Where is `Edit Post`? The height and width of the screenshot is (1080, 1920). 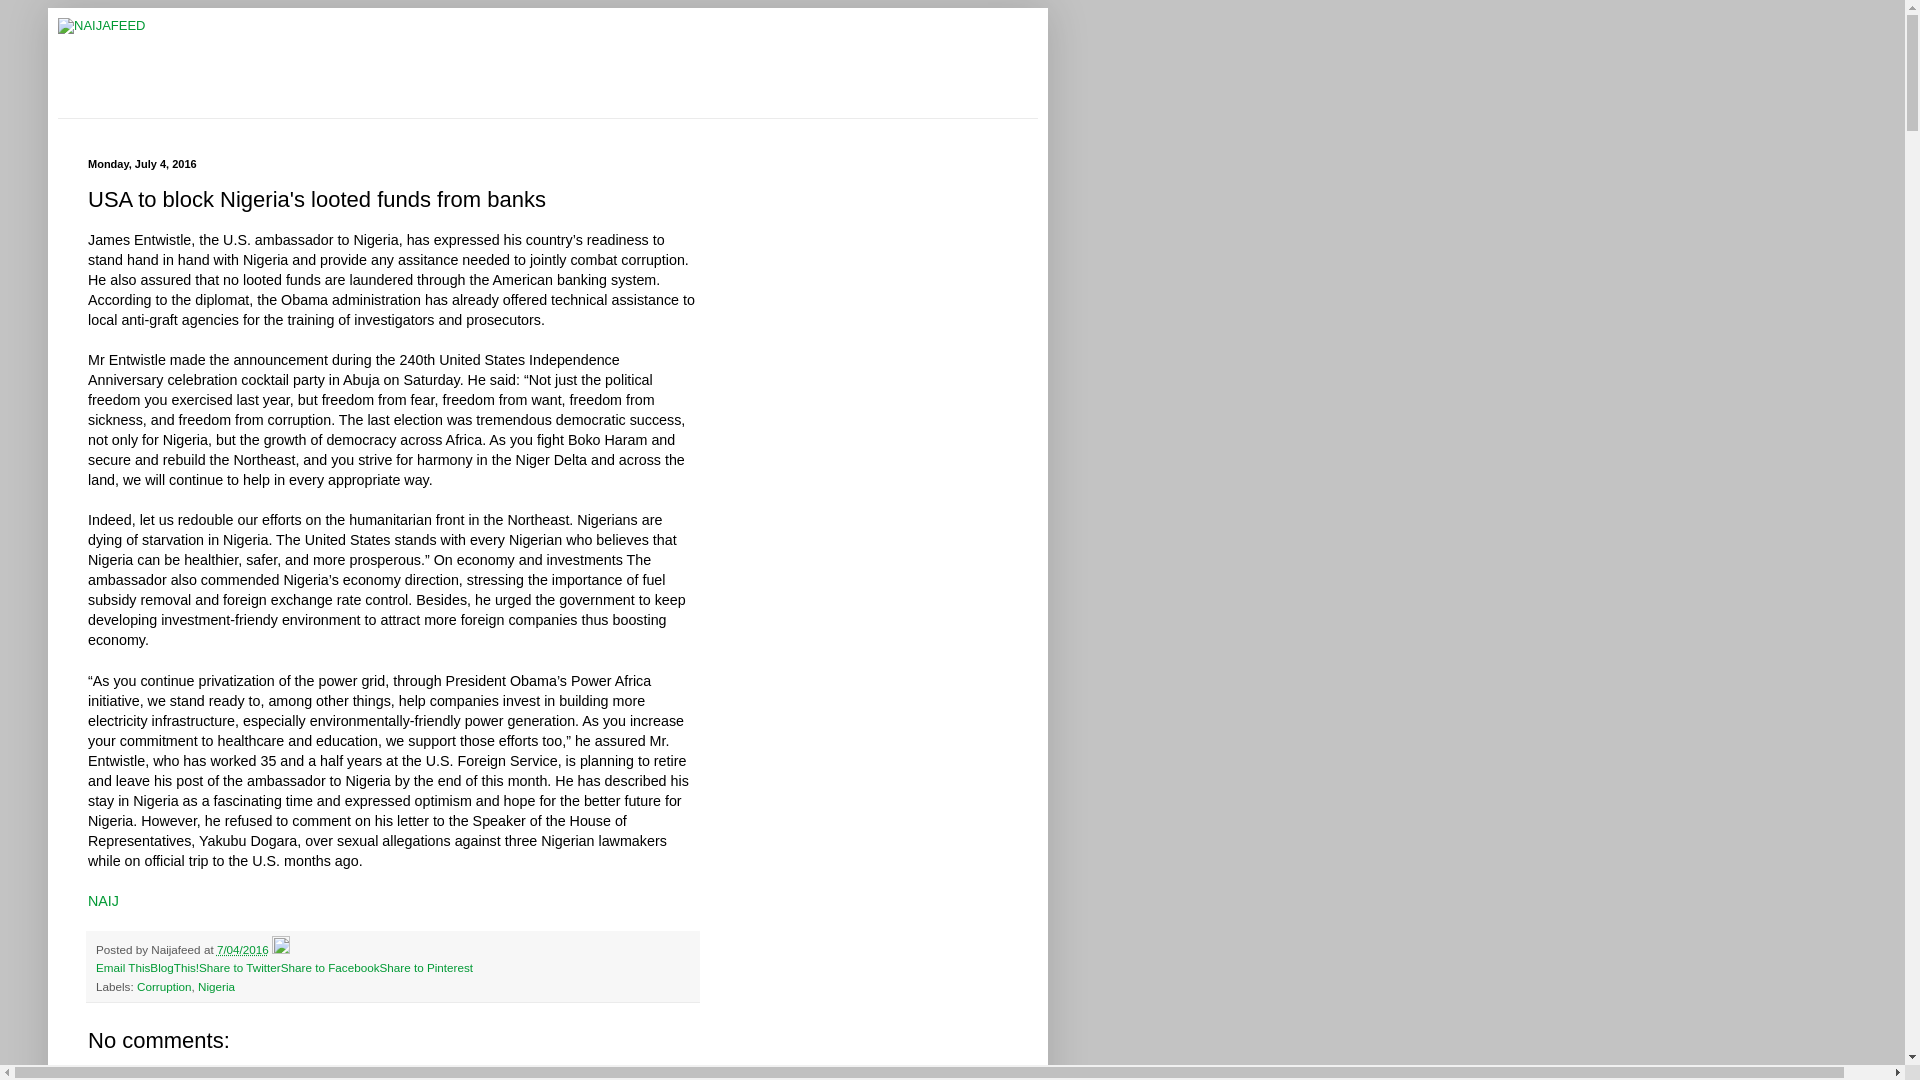 Edit Post is located at coordinates (280, 948).